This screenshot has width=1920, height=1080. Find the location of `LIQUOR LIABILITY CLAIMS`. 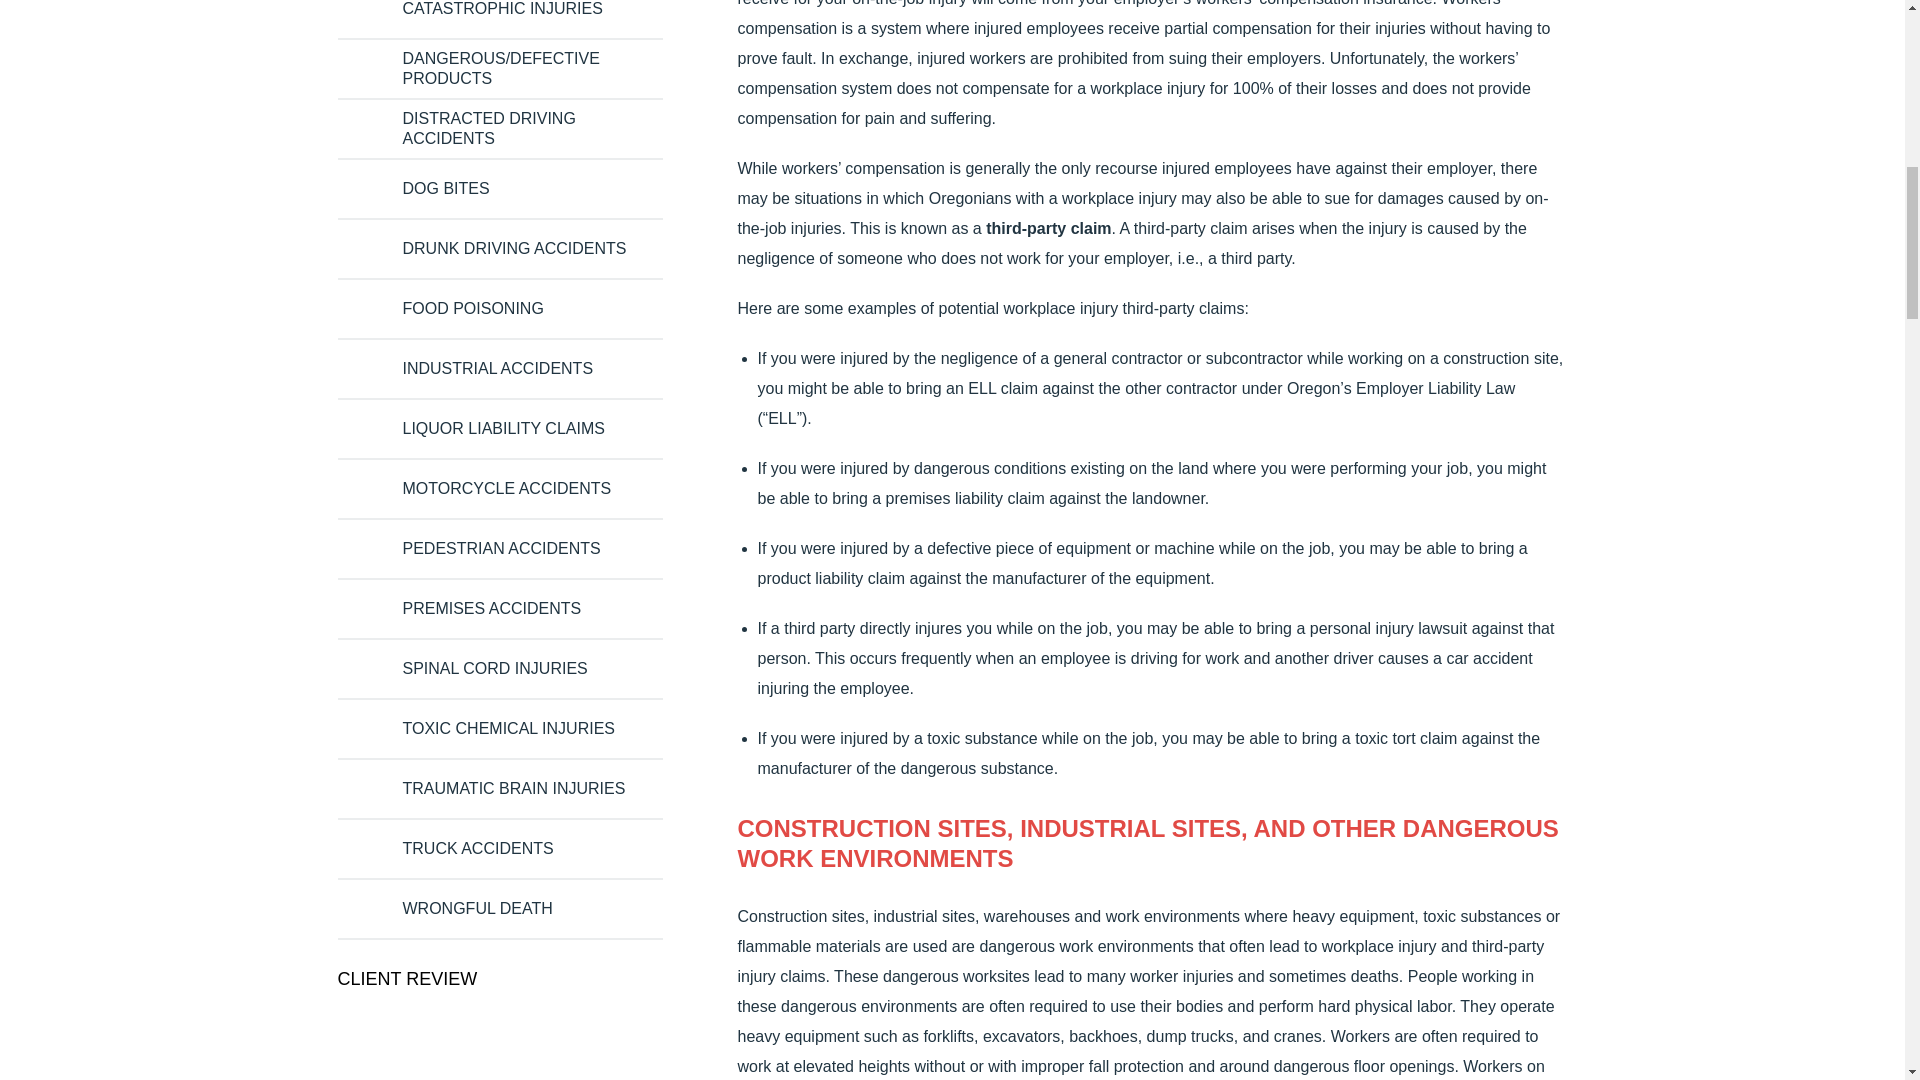

LIQUOR LIABILITY CLAIMS is located at coordinates (502, 428).